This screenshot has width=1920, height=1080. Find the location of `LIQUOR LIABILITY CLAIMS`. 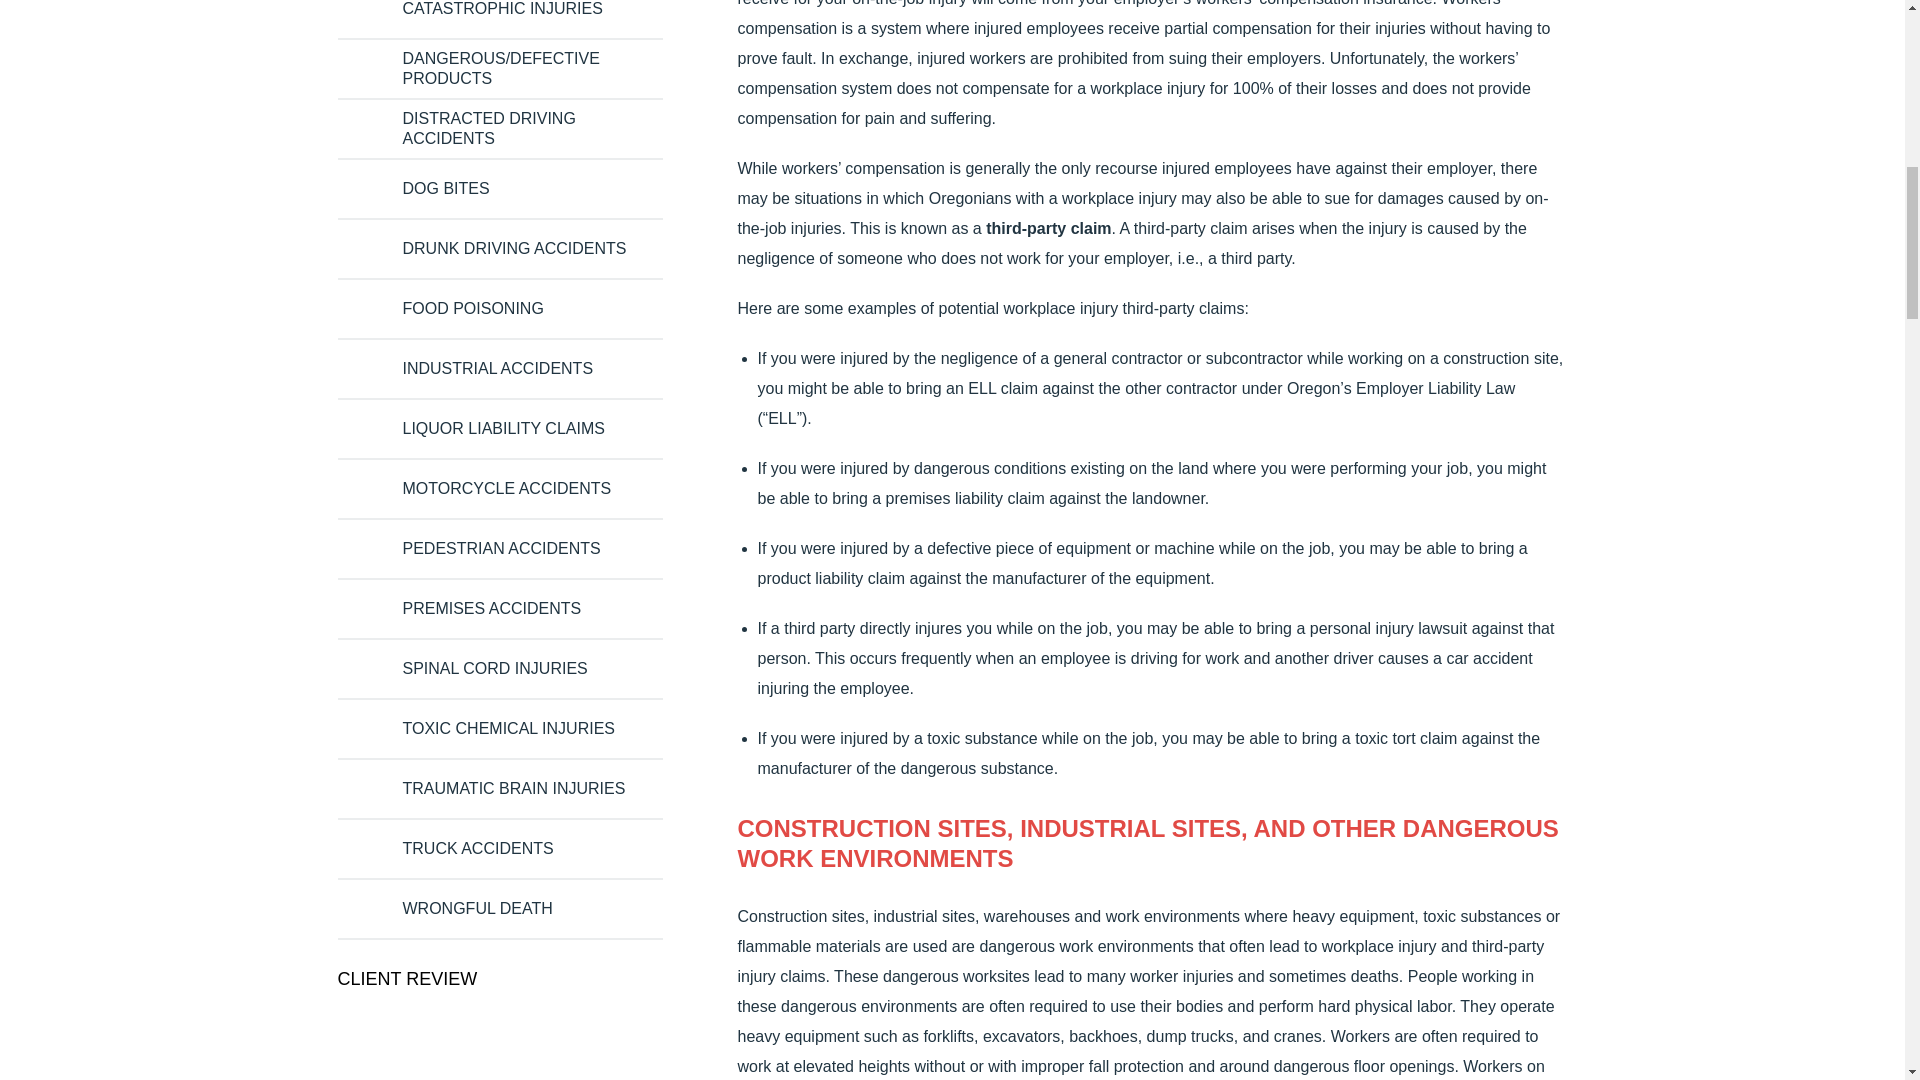

LIQUOR LIABILITY CLAIMS is located at coordinates (502, 428).